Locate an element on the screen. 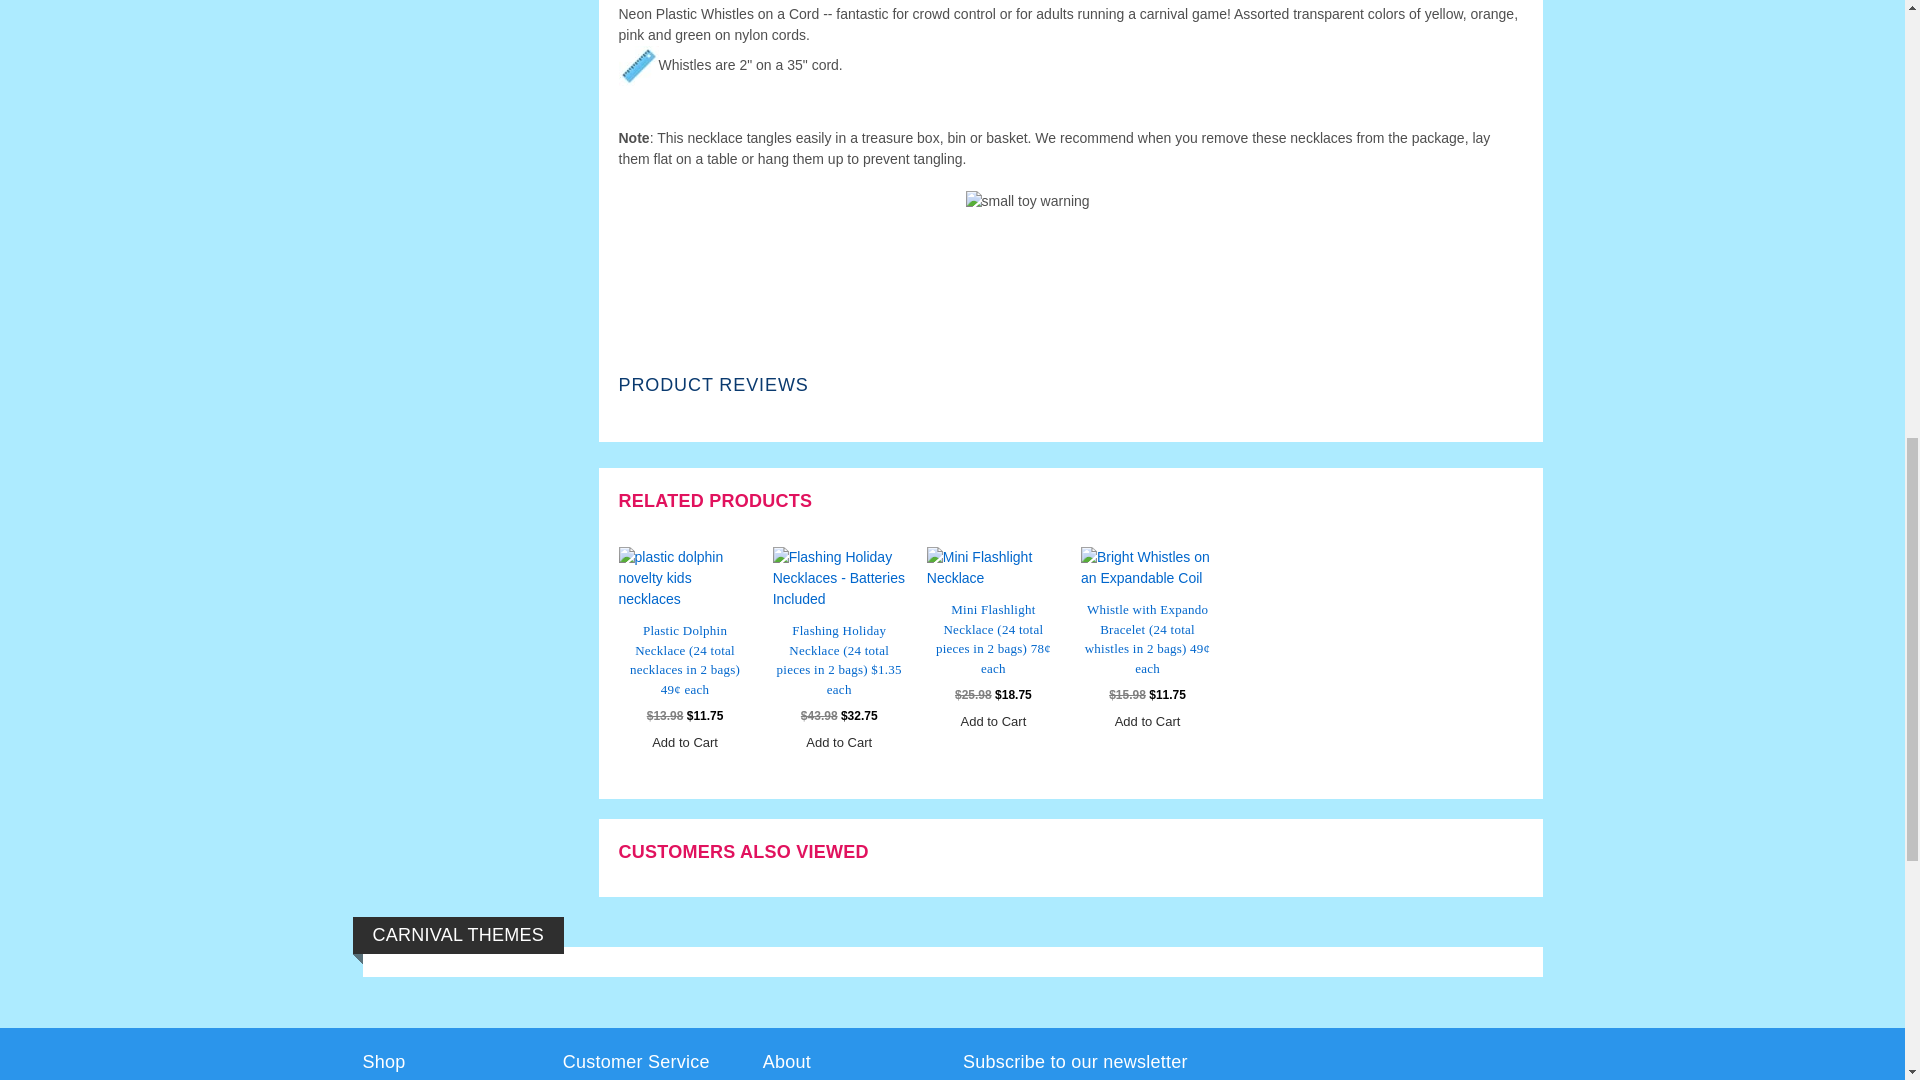 This screenshot has width=1920, height=1080. small toy warning is located at coordinates (1070, 220).